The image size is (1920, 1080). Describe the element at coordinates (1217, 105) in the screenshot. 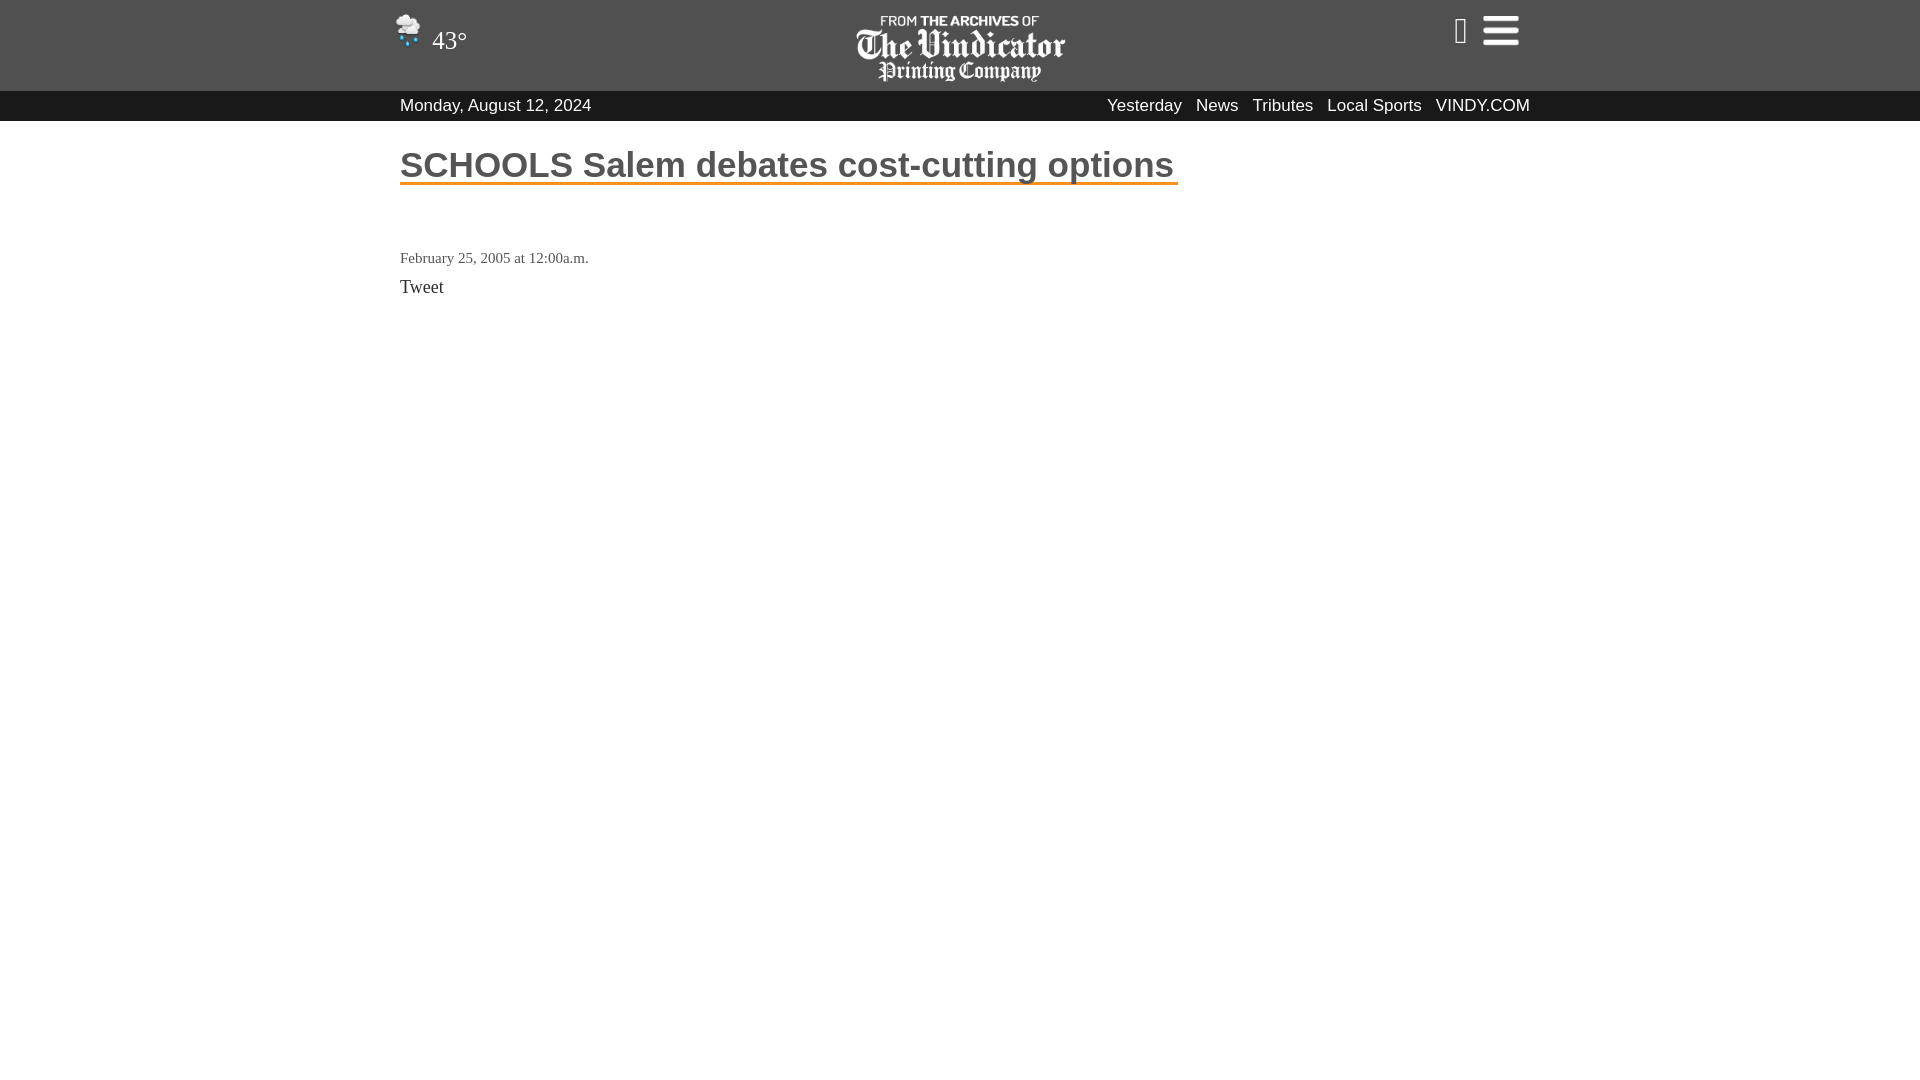

I see `News` at that location.